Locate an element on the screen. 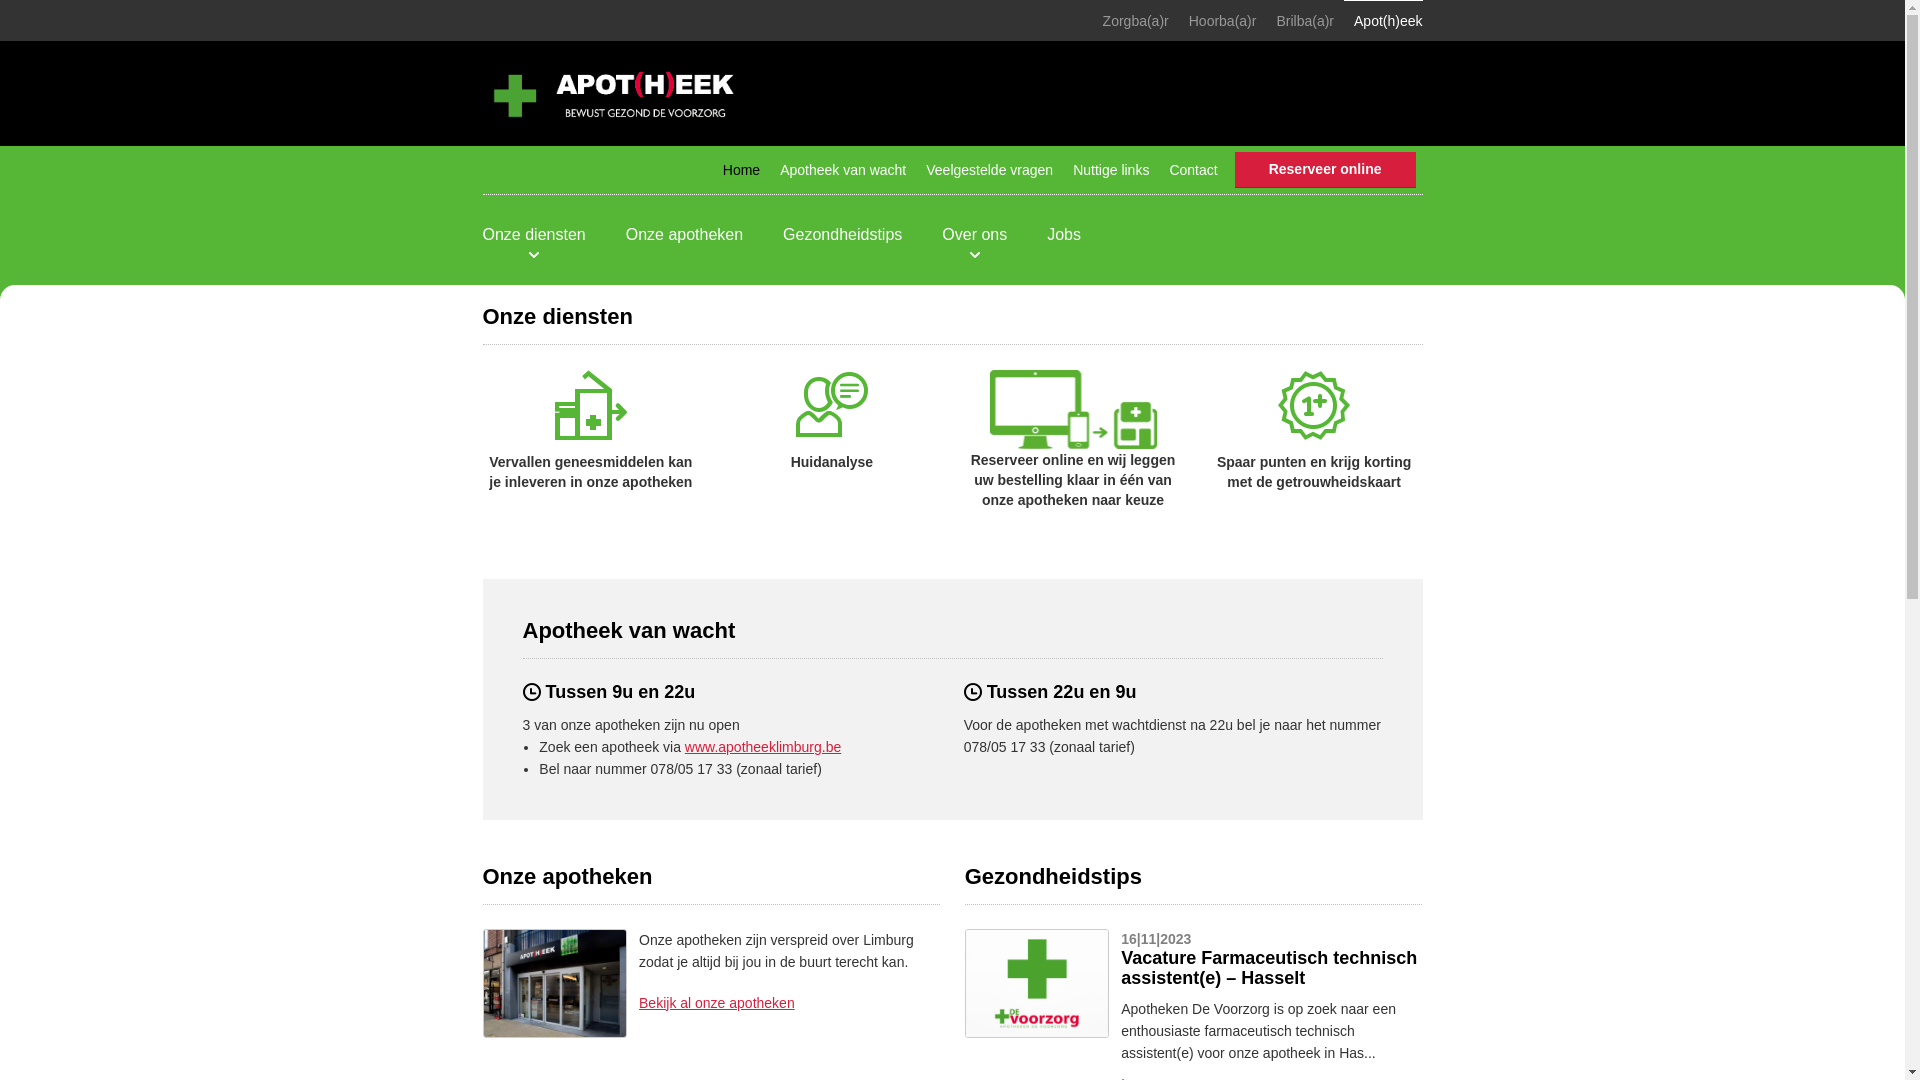 Image resolution: width=1920 pixels, height=1080 pixels. Over ons is located at coordinates (974, 235).